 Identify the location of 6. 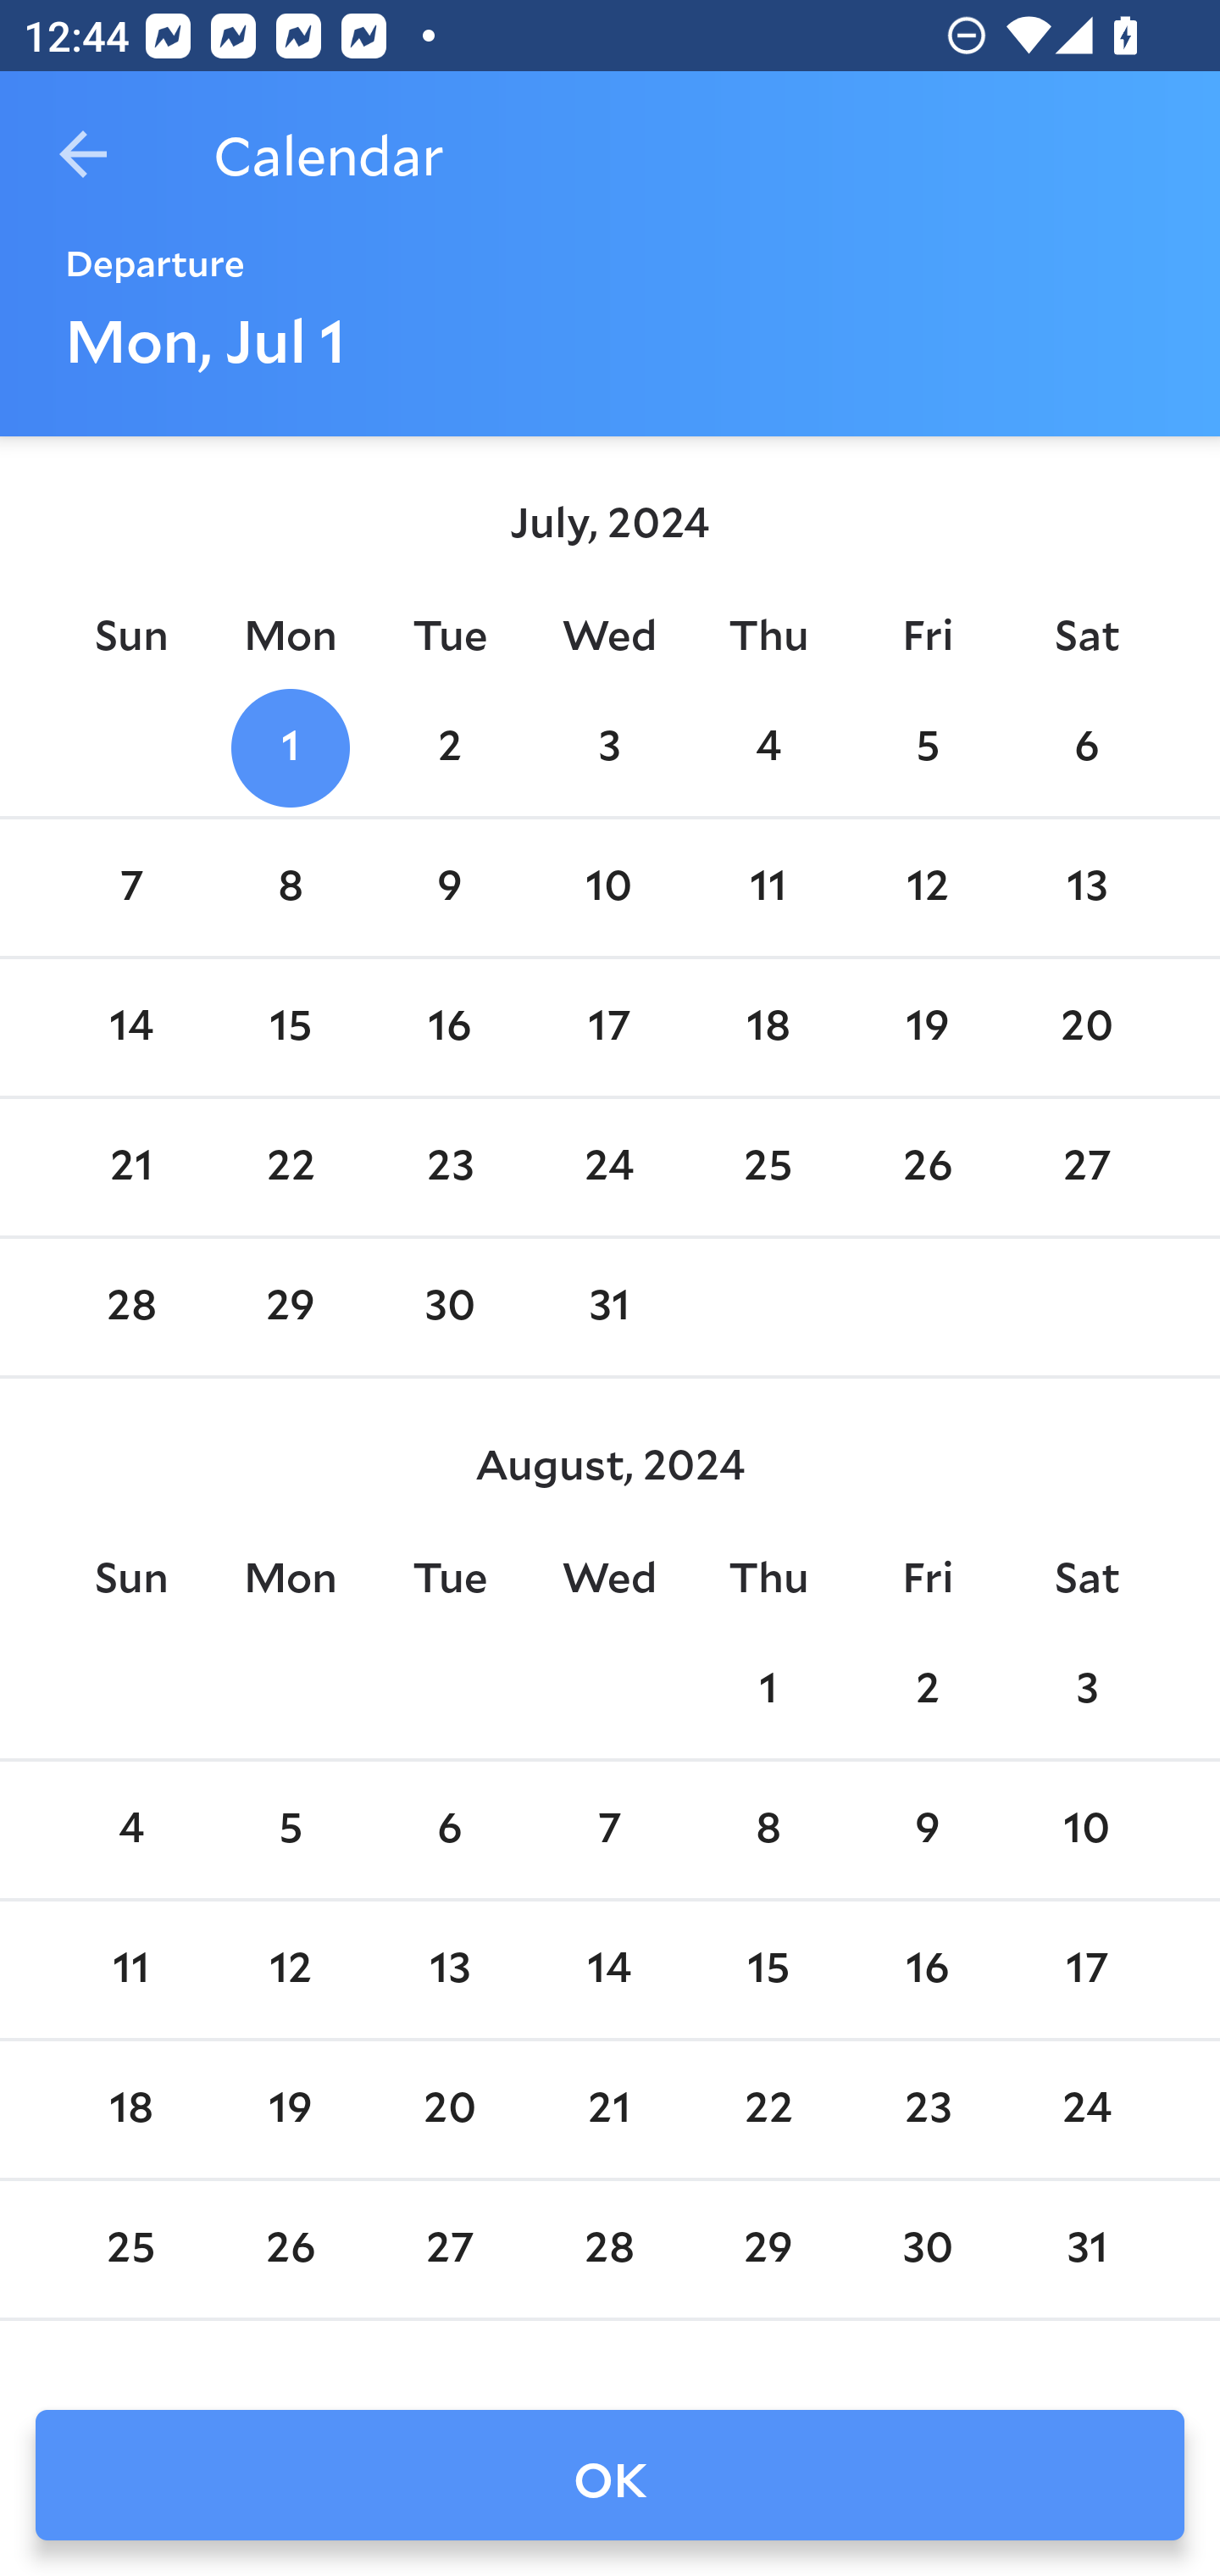
(449, 1831).